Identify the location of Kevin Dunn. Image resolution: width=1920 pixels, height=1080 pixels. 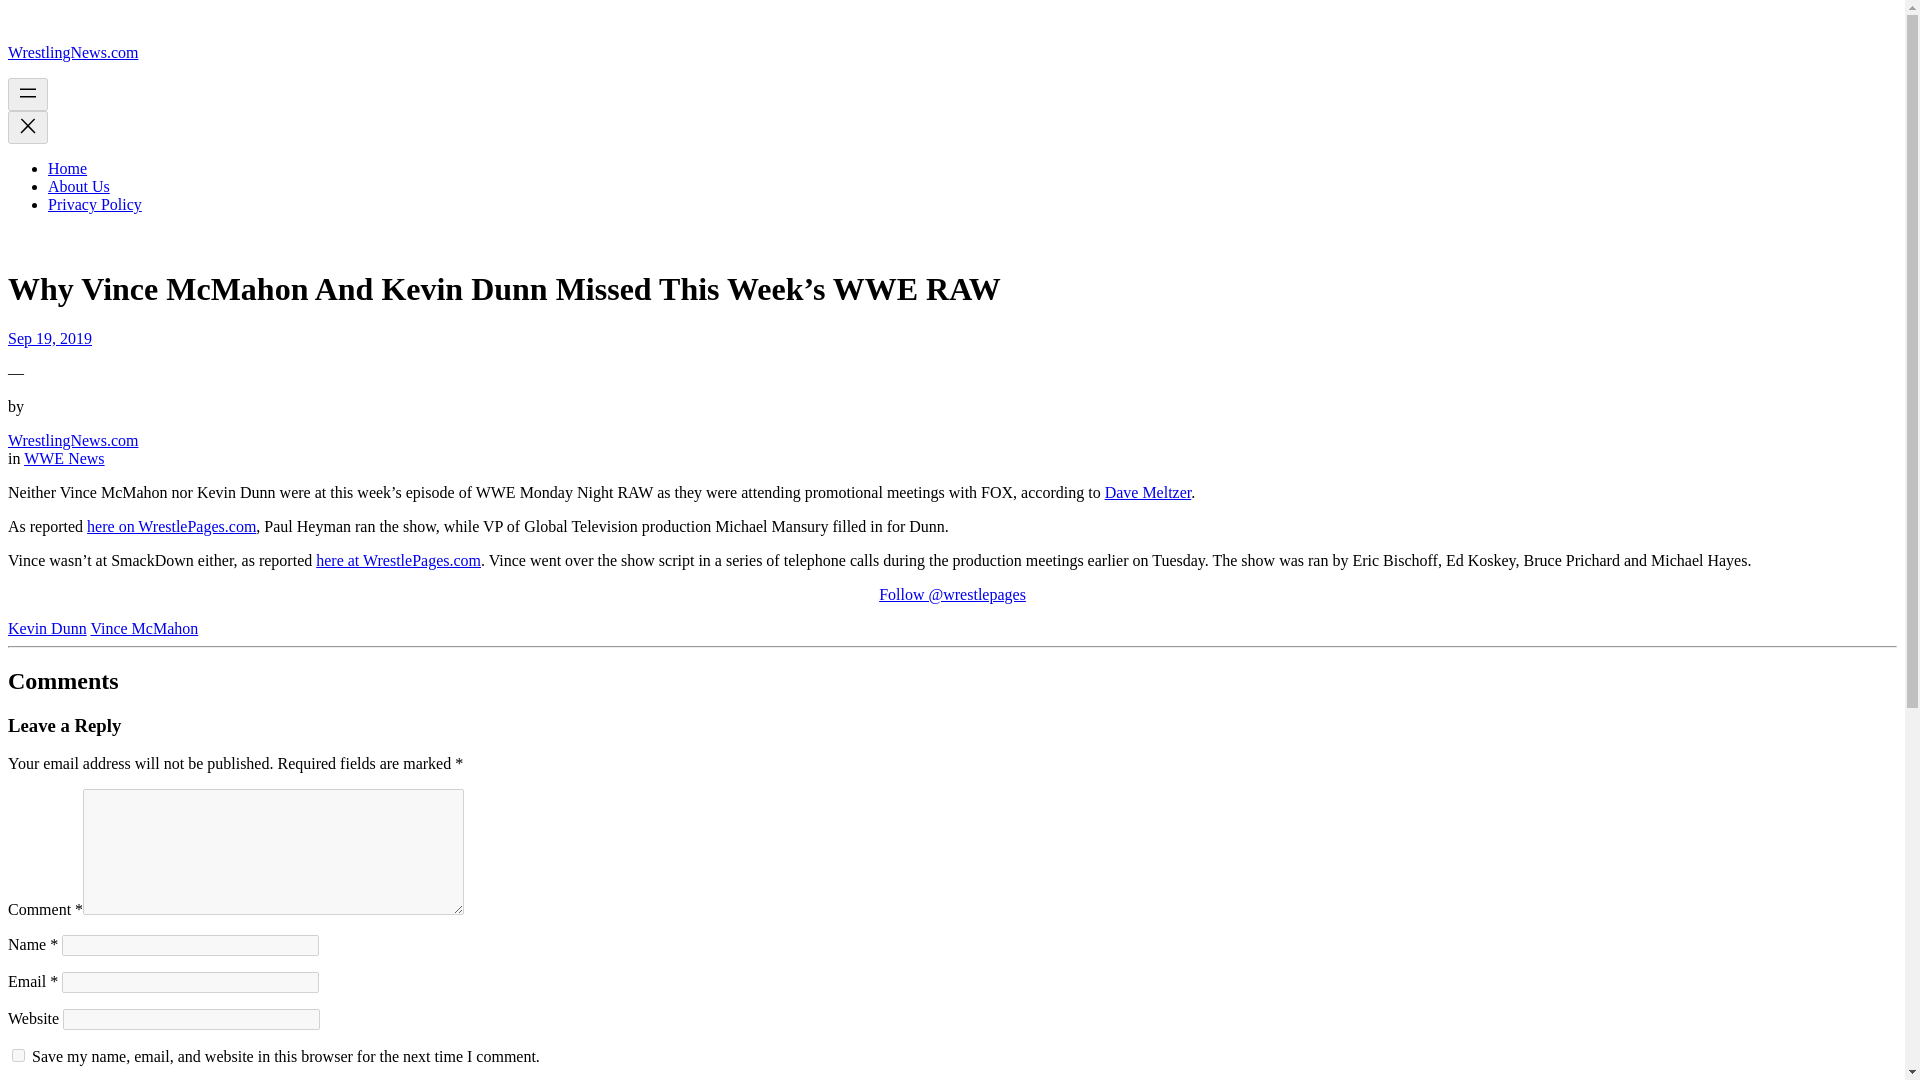
(46, 628).